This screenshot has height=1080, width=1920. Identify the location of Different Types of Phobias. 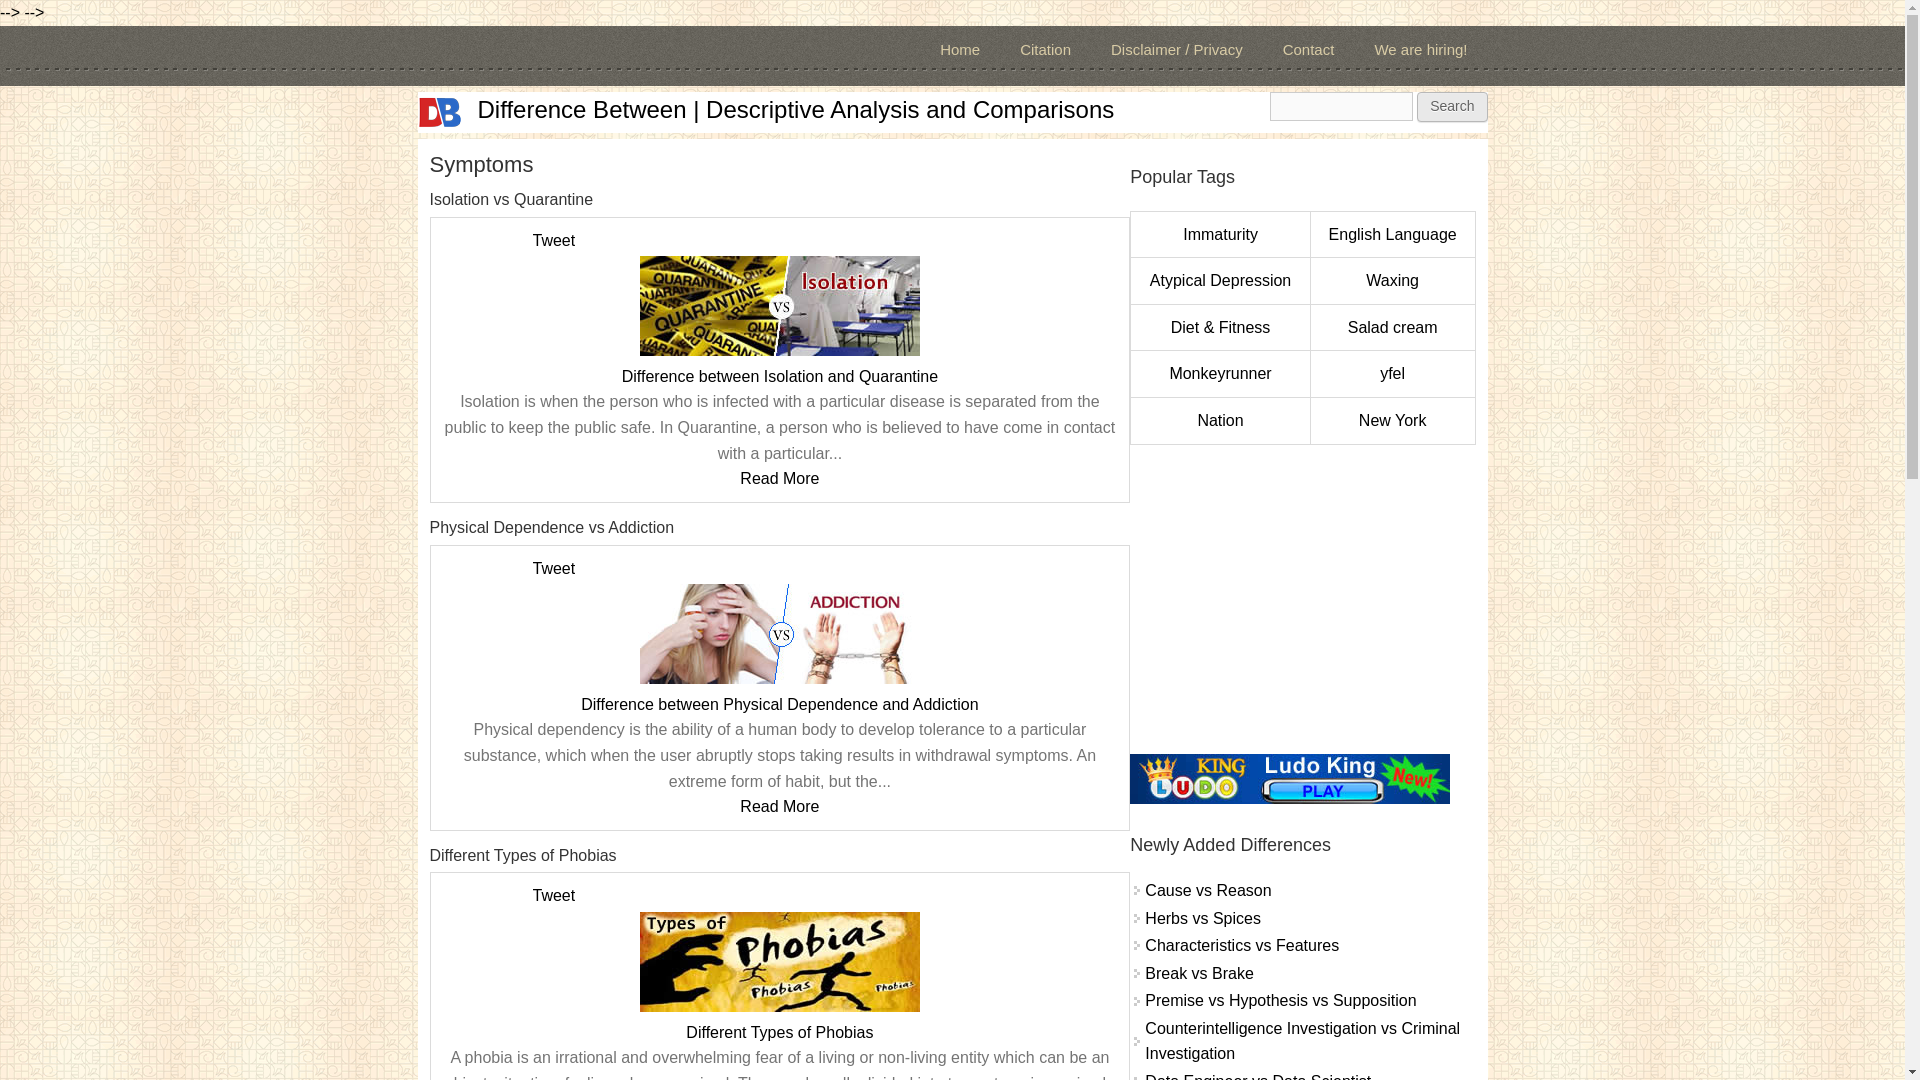
(779, 1032).